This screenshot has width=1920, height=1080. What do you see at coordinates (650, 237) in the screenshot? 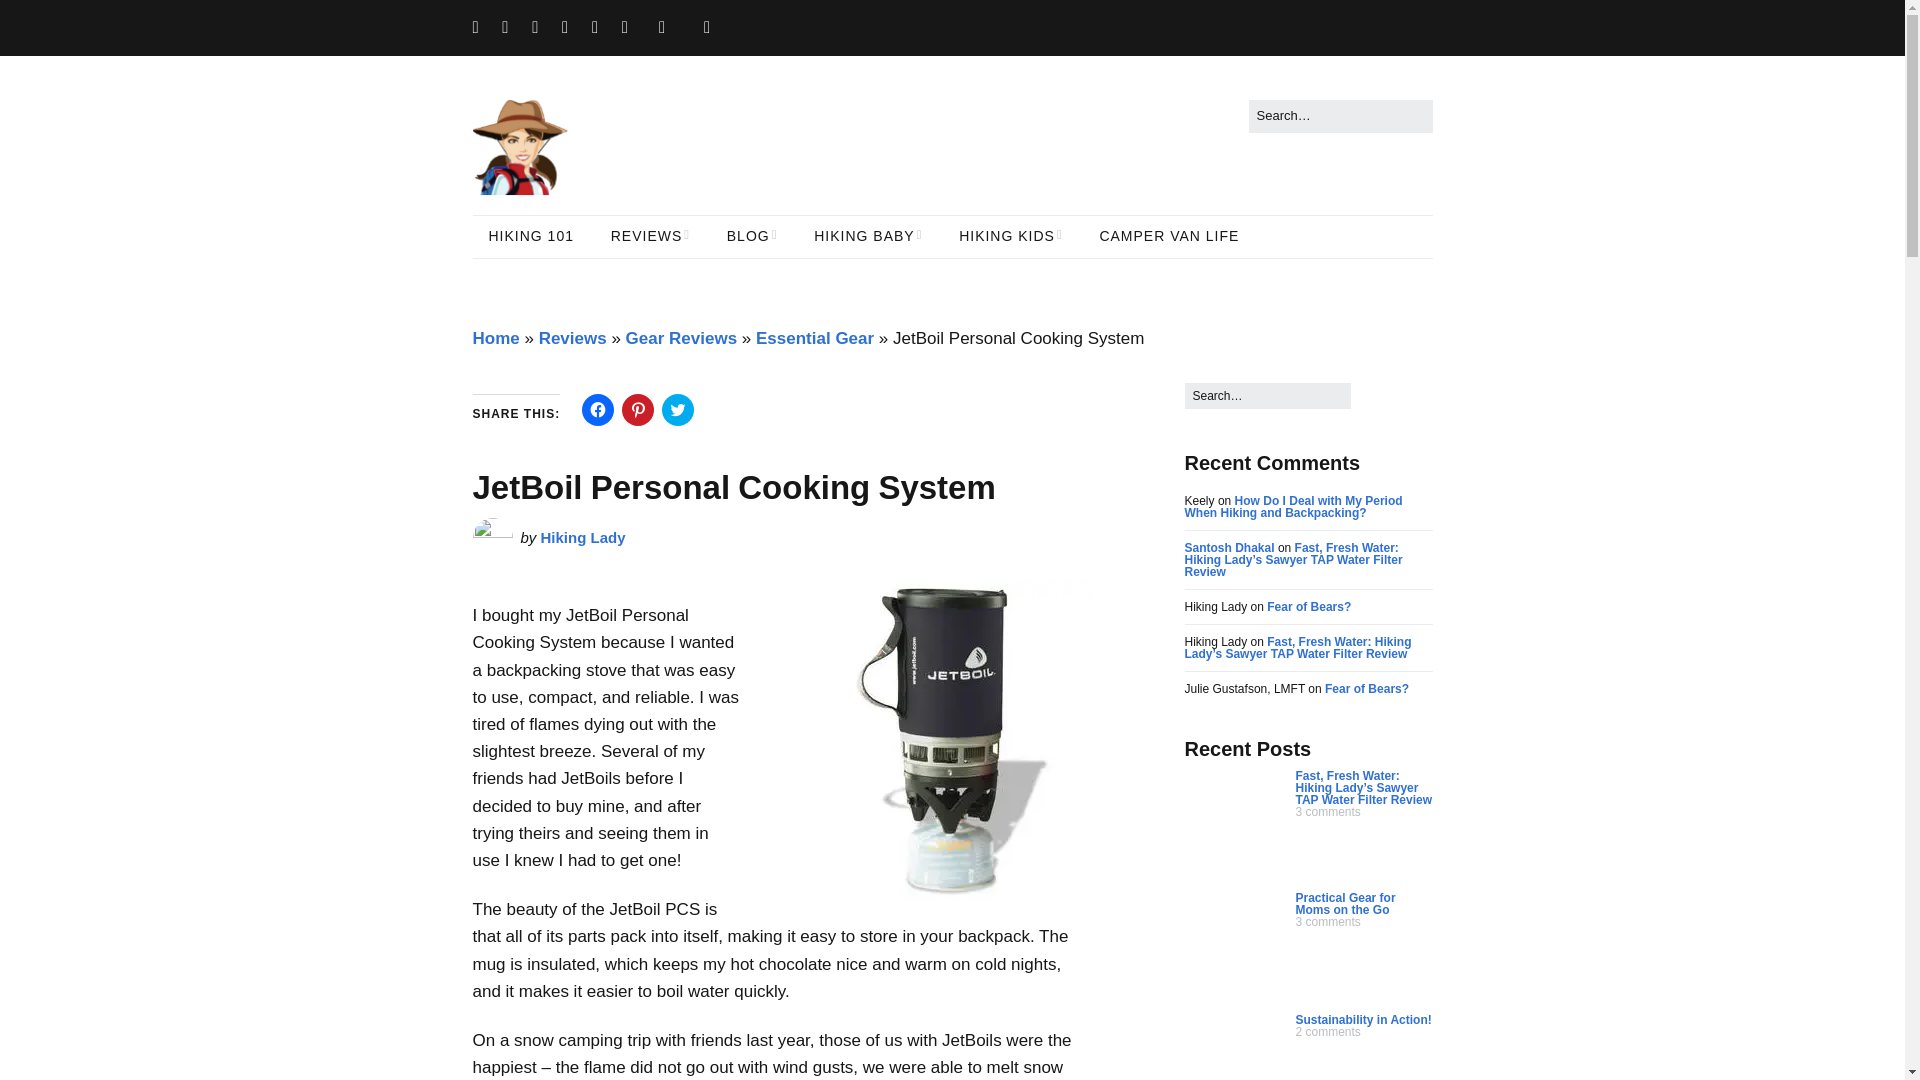
I see `REVIEWS` at bounding box center [650, 237].